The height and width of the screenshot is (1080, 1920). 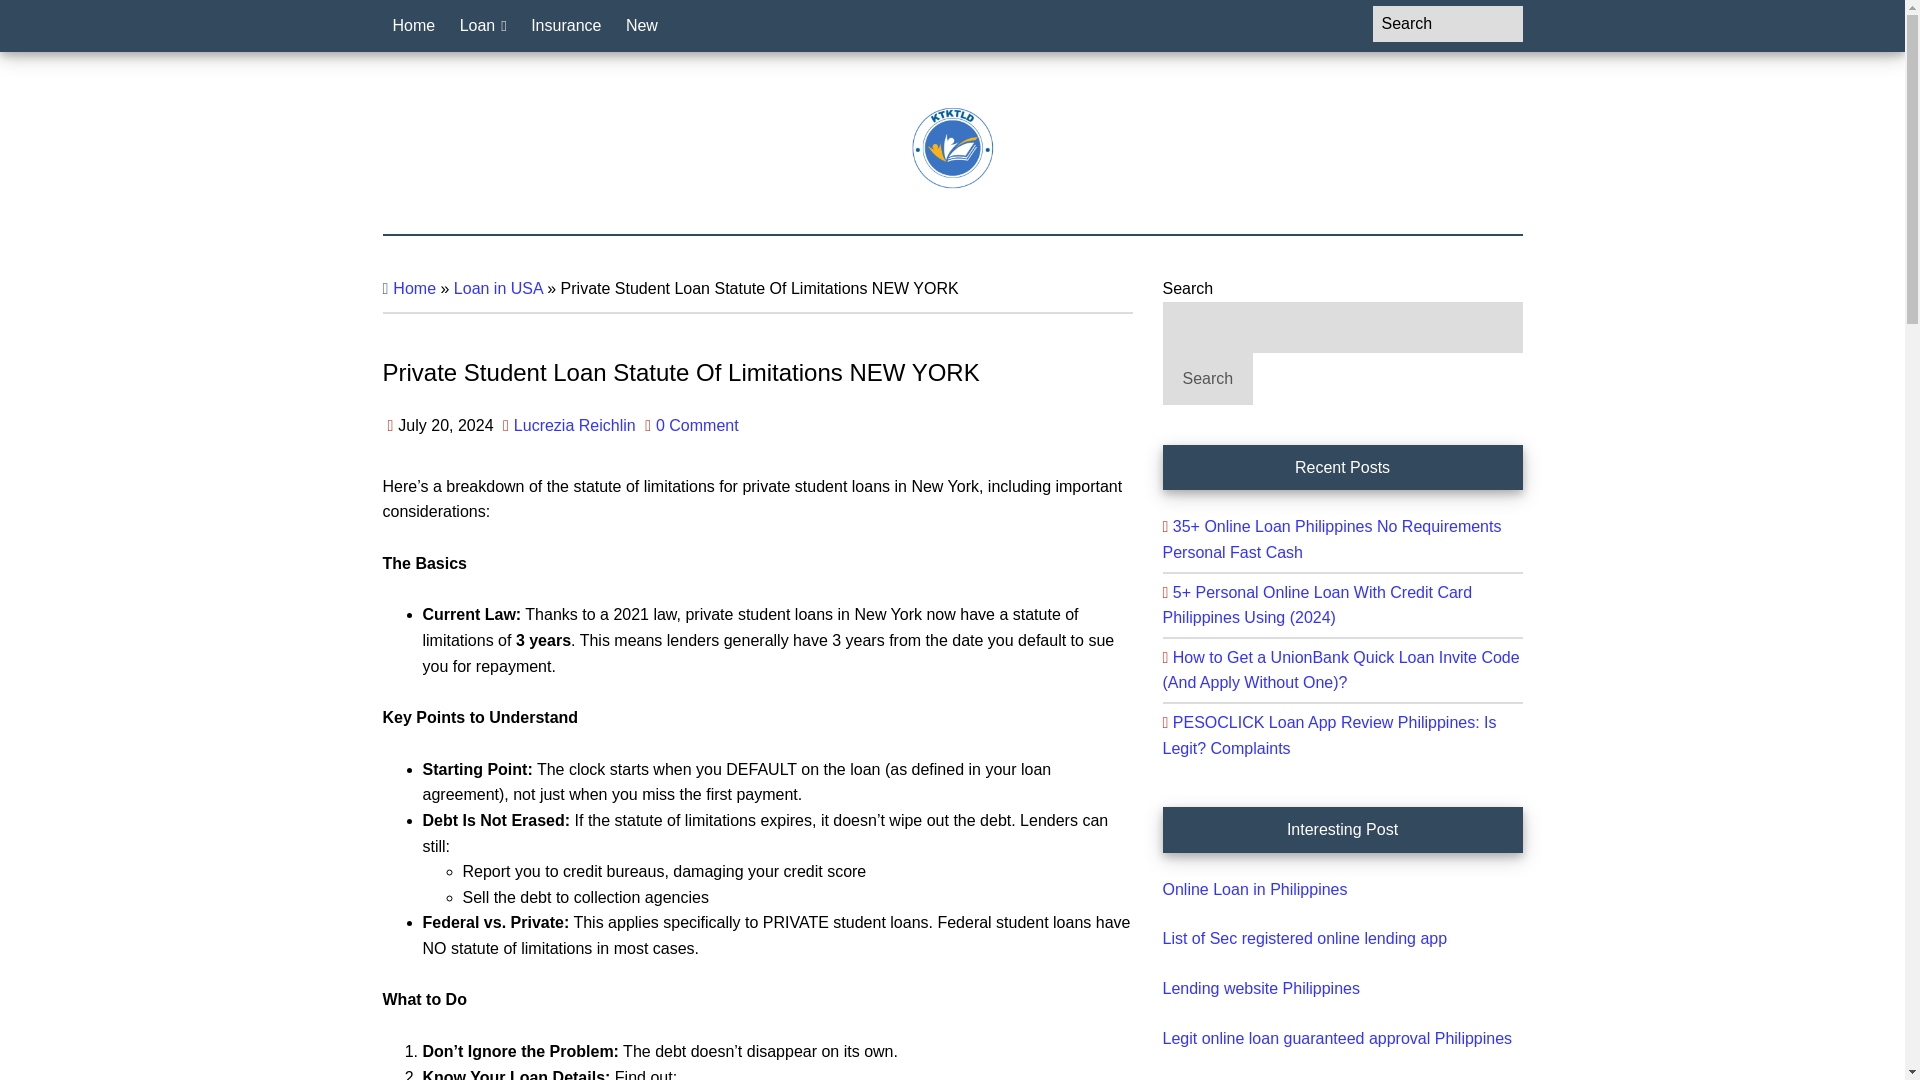 What do you see at coordinates (1254, 889) in the screenshot?
I see `Online Loan in Philippines` at bounding box center [1254, 889].